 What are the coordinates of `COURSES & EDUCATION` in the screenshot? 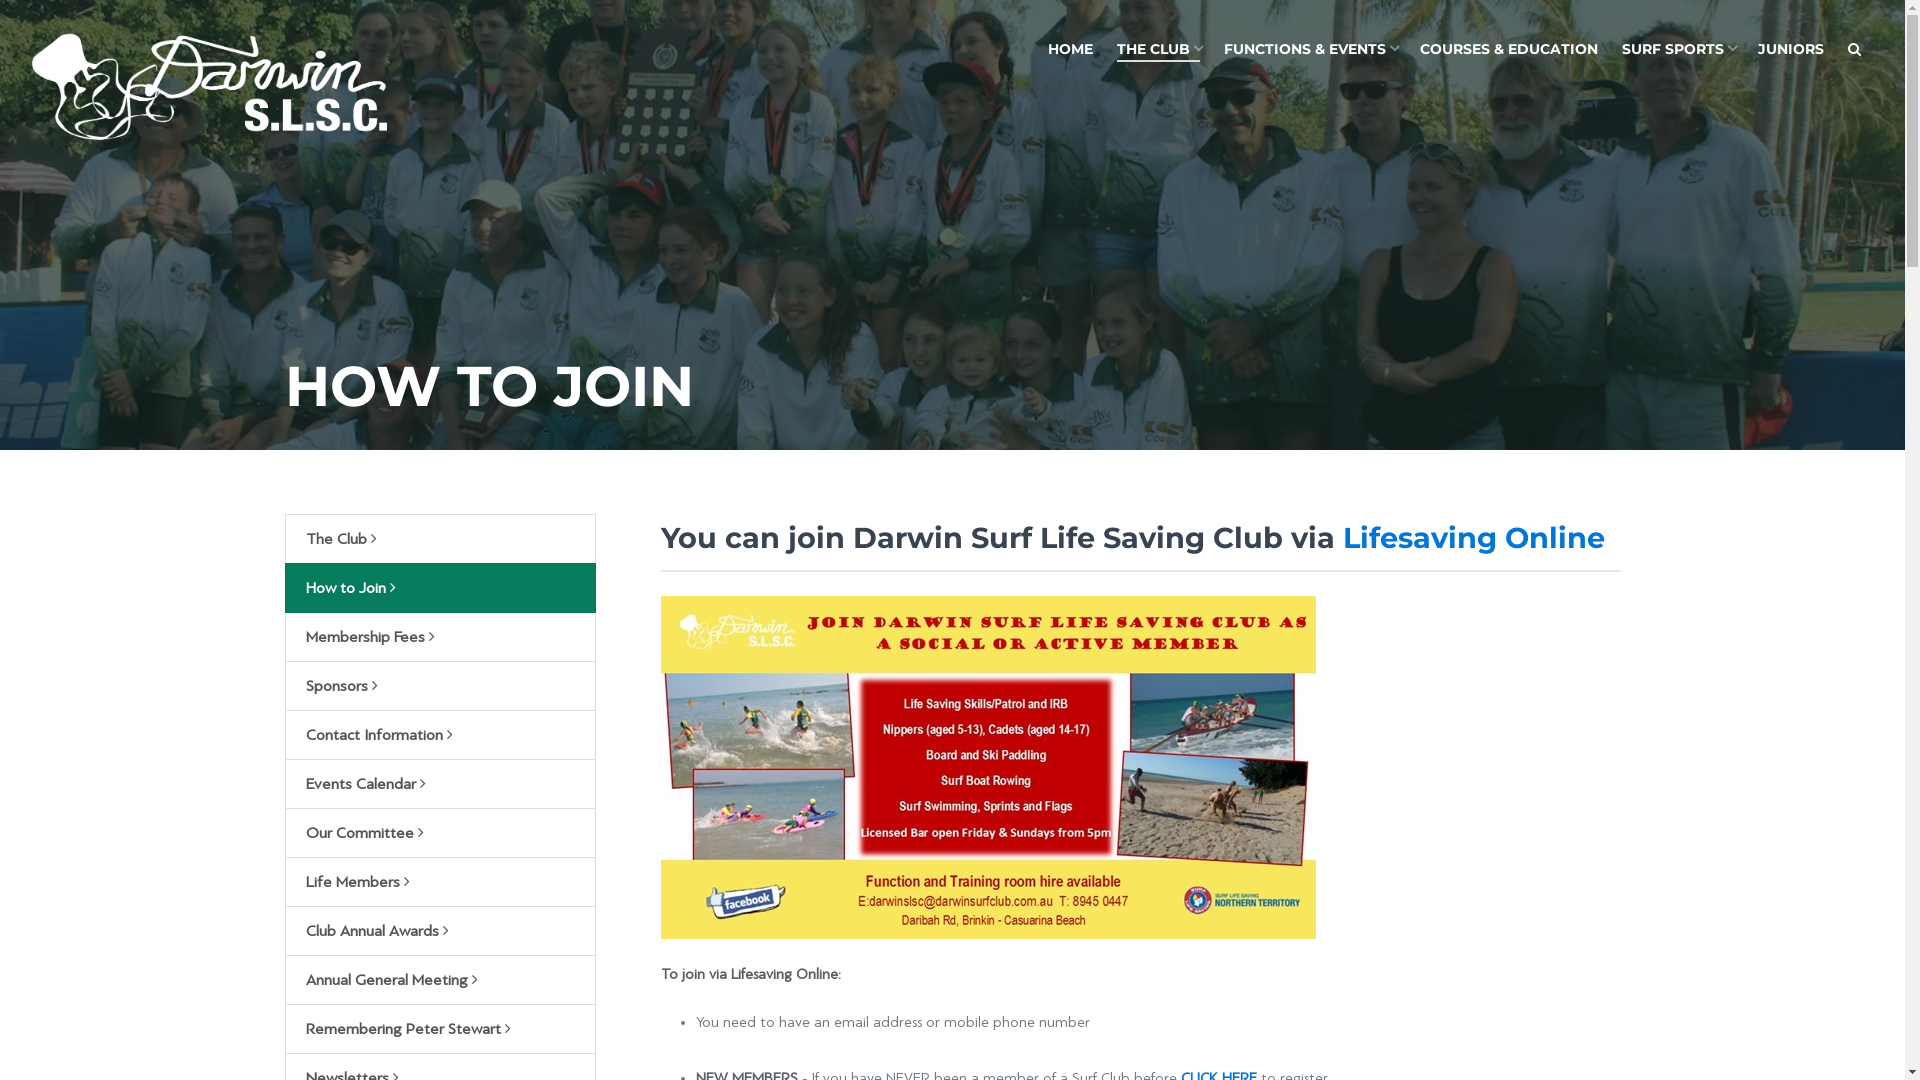 It's located at (1509, 50).